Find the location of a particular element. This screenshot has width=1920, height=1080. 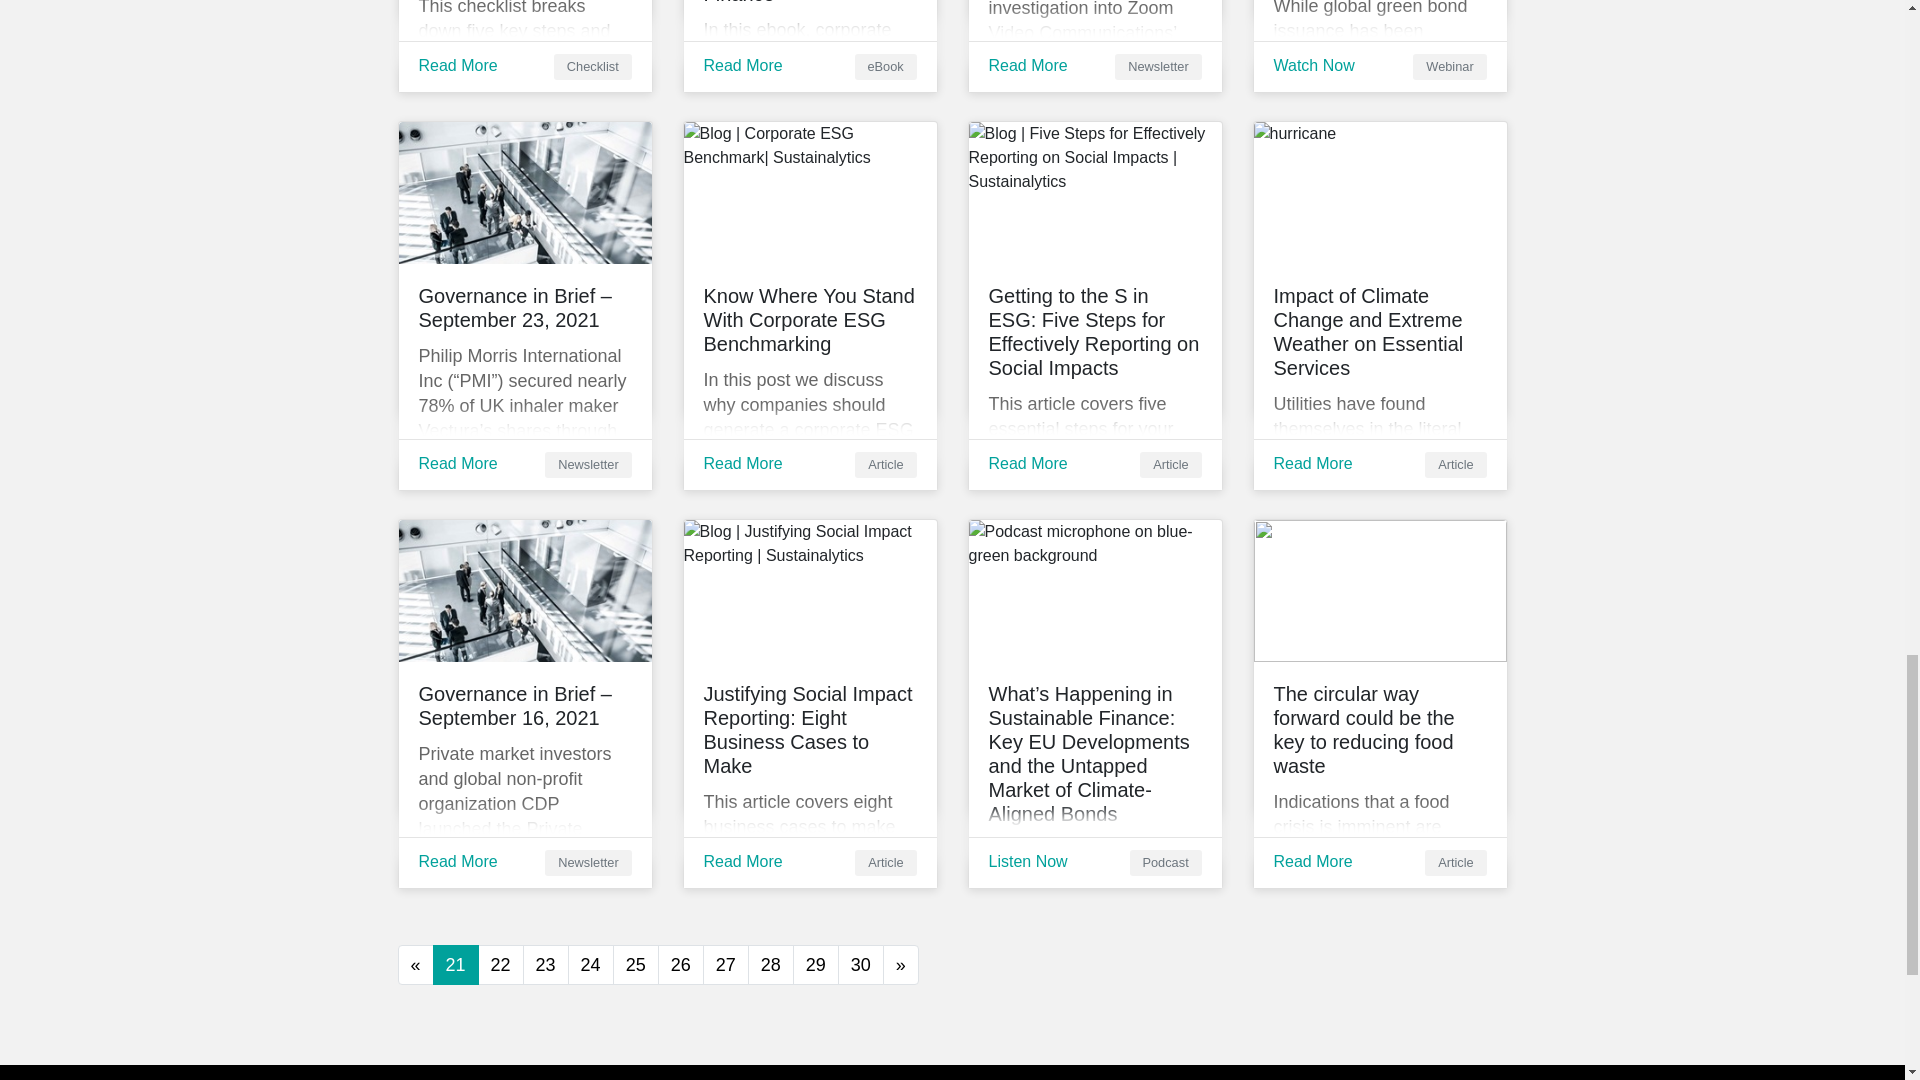

governance in brief is located at coordinates (524, 590).